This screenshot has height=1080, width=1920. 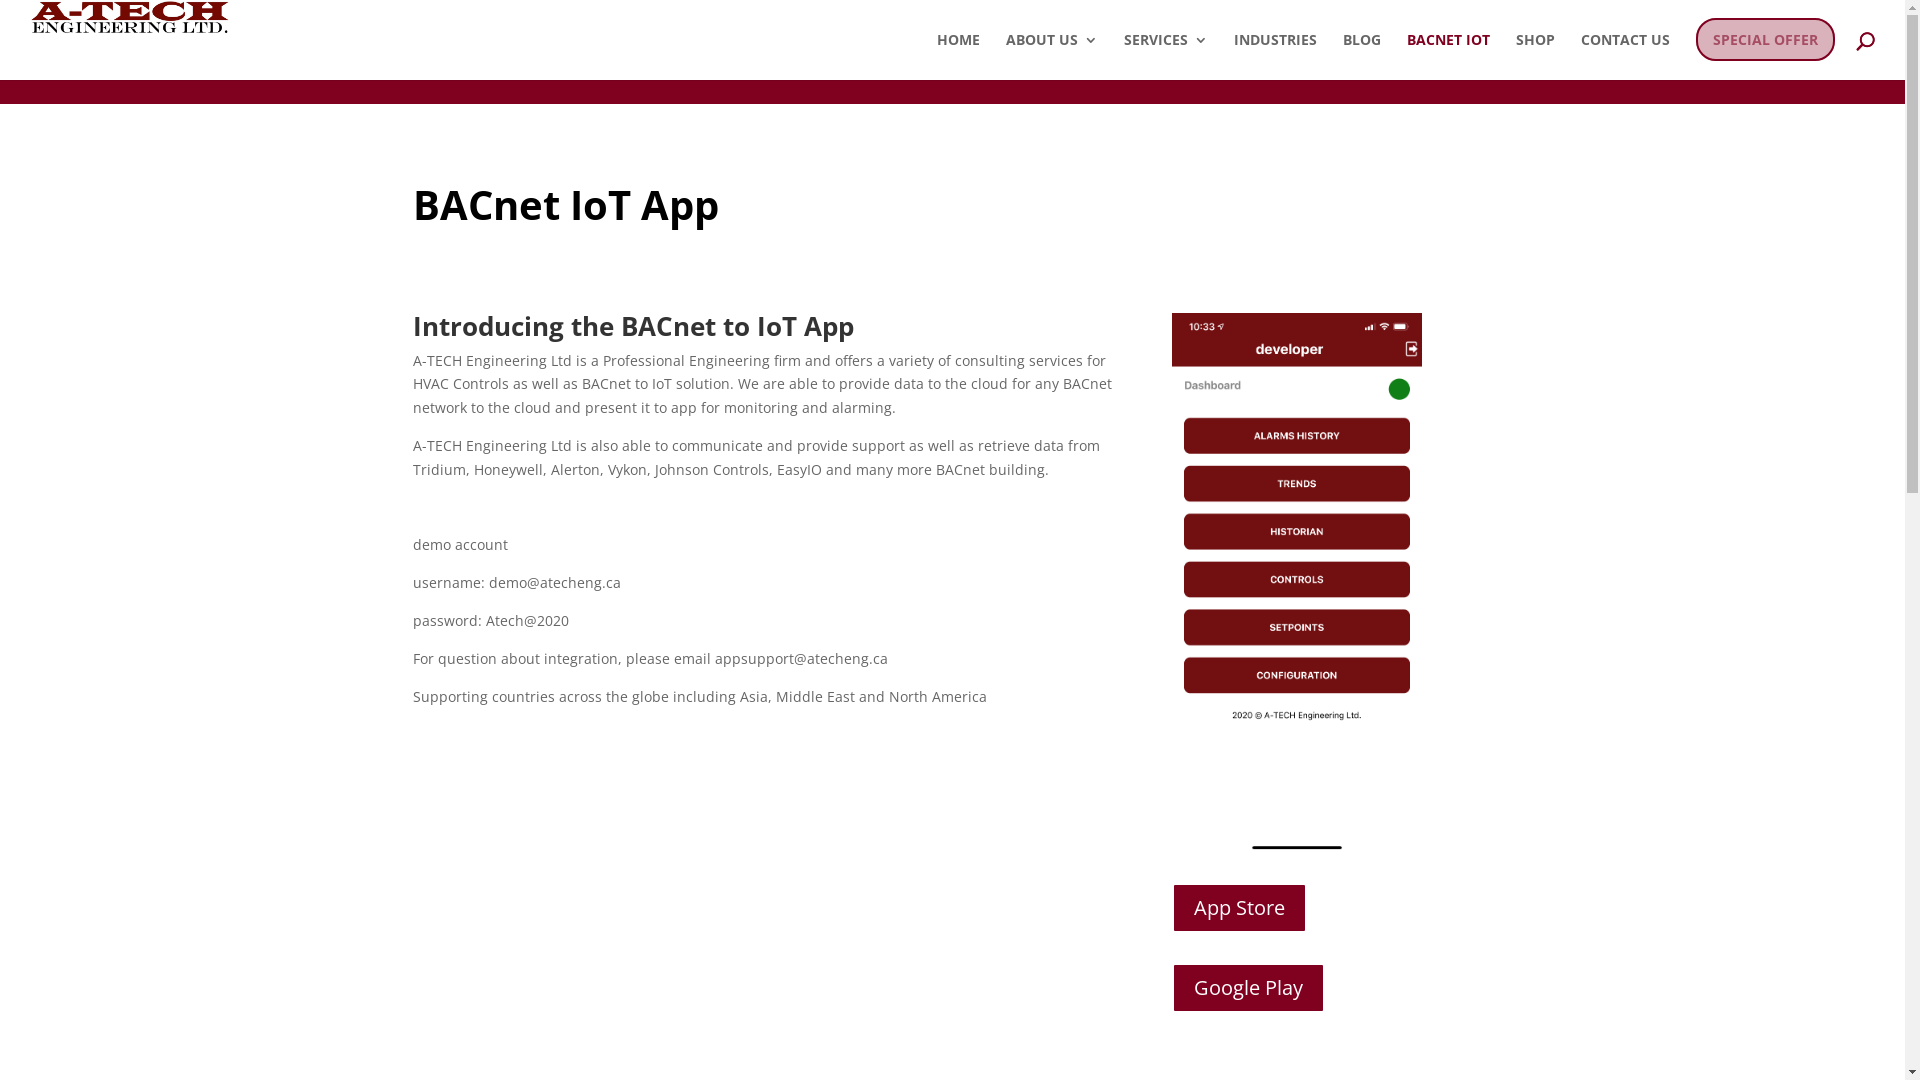 I want to click on SHOP, so click(x=1536, y=56).